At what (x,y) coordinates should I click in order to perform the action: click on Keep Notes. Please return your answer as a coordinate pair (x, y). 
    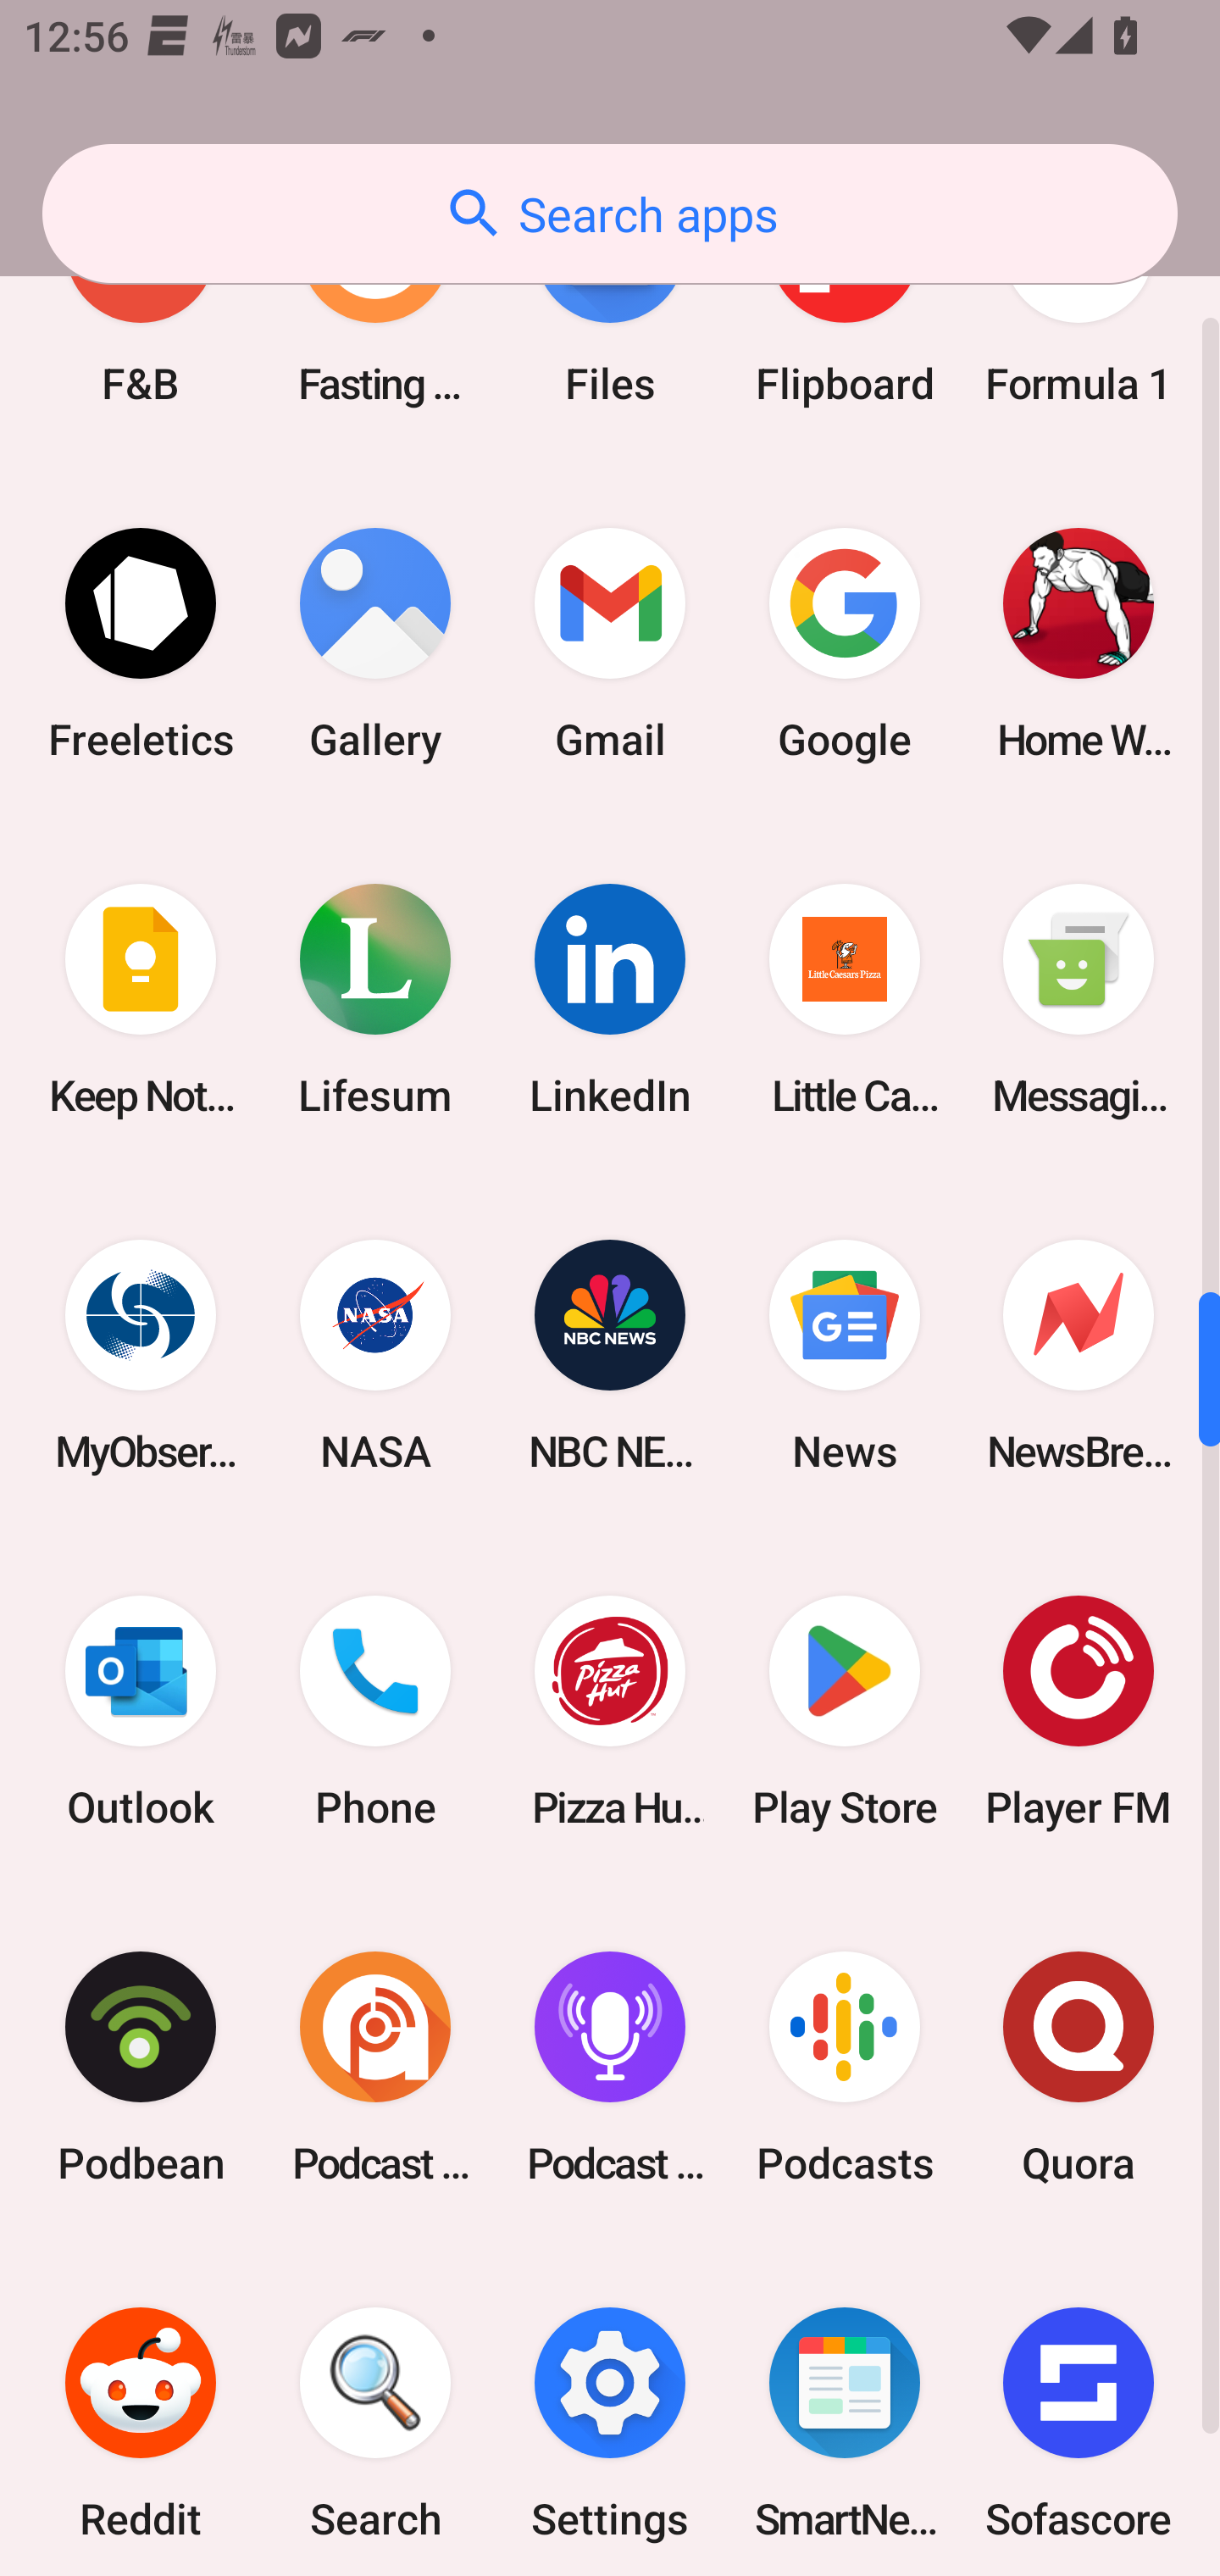
    Looking at the image, I should click on (141, 999).